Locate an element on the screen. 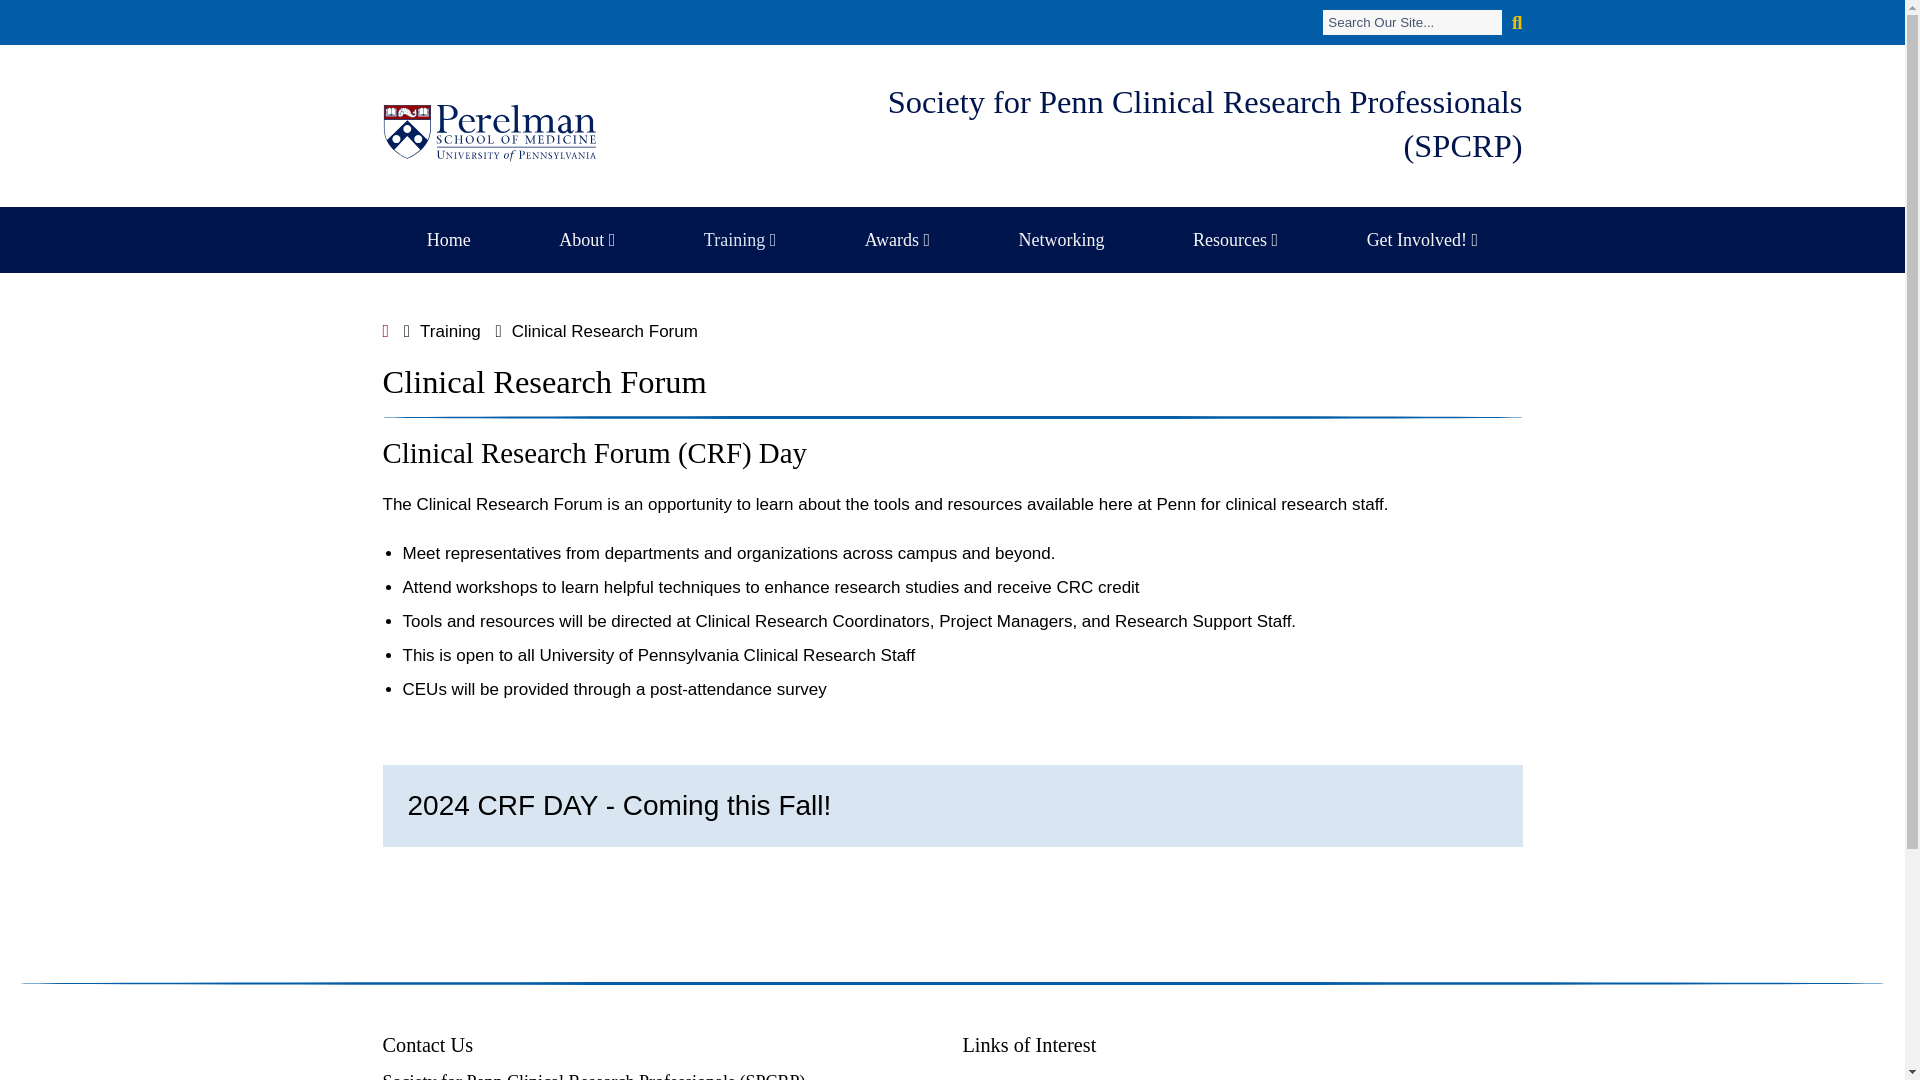 This screenshot has height=1080, width=1920. Home is located at coordinates (448, 240).